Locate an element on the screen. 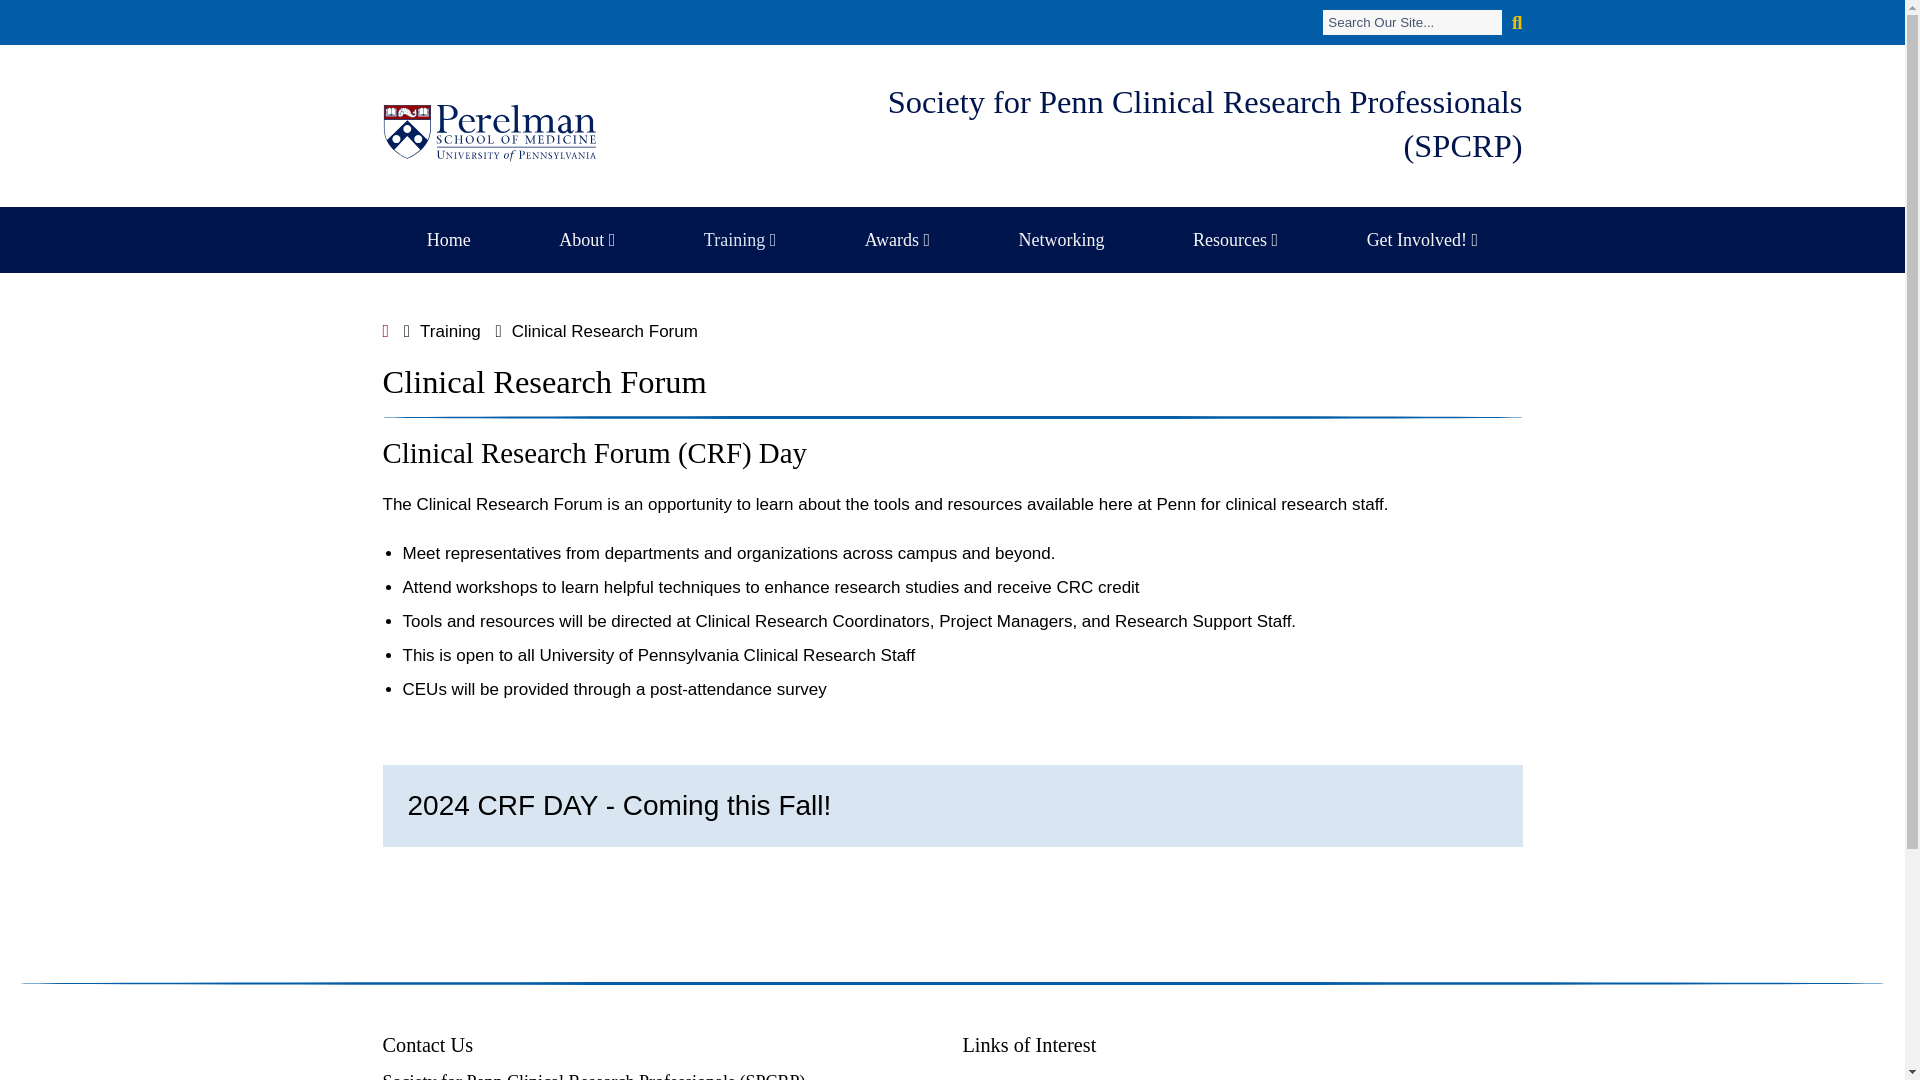 This screenshot has height=1080, width=1920. Home is located at coordinates (448, 240).